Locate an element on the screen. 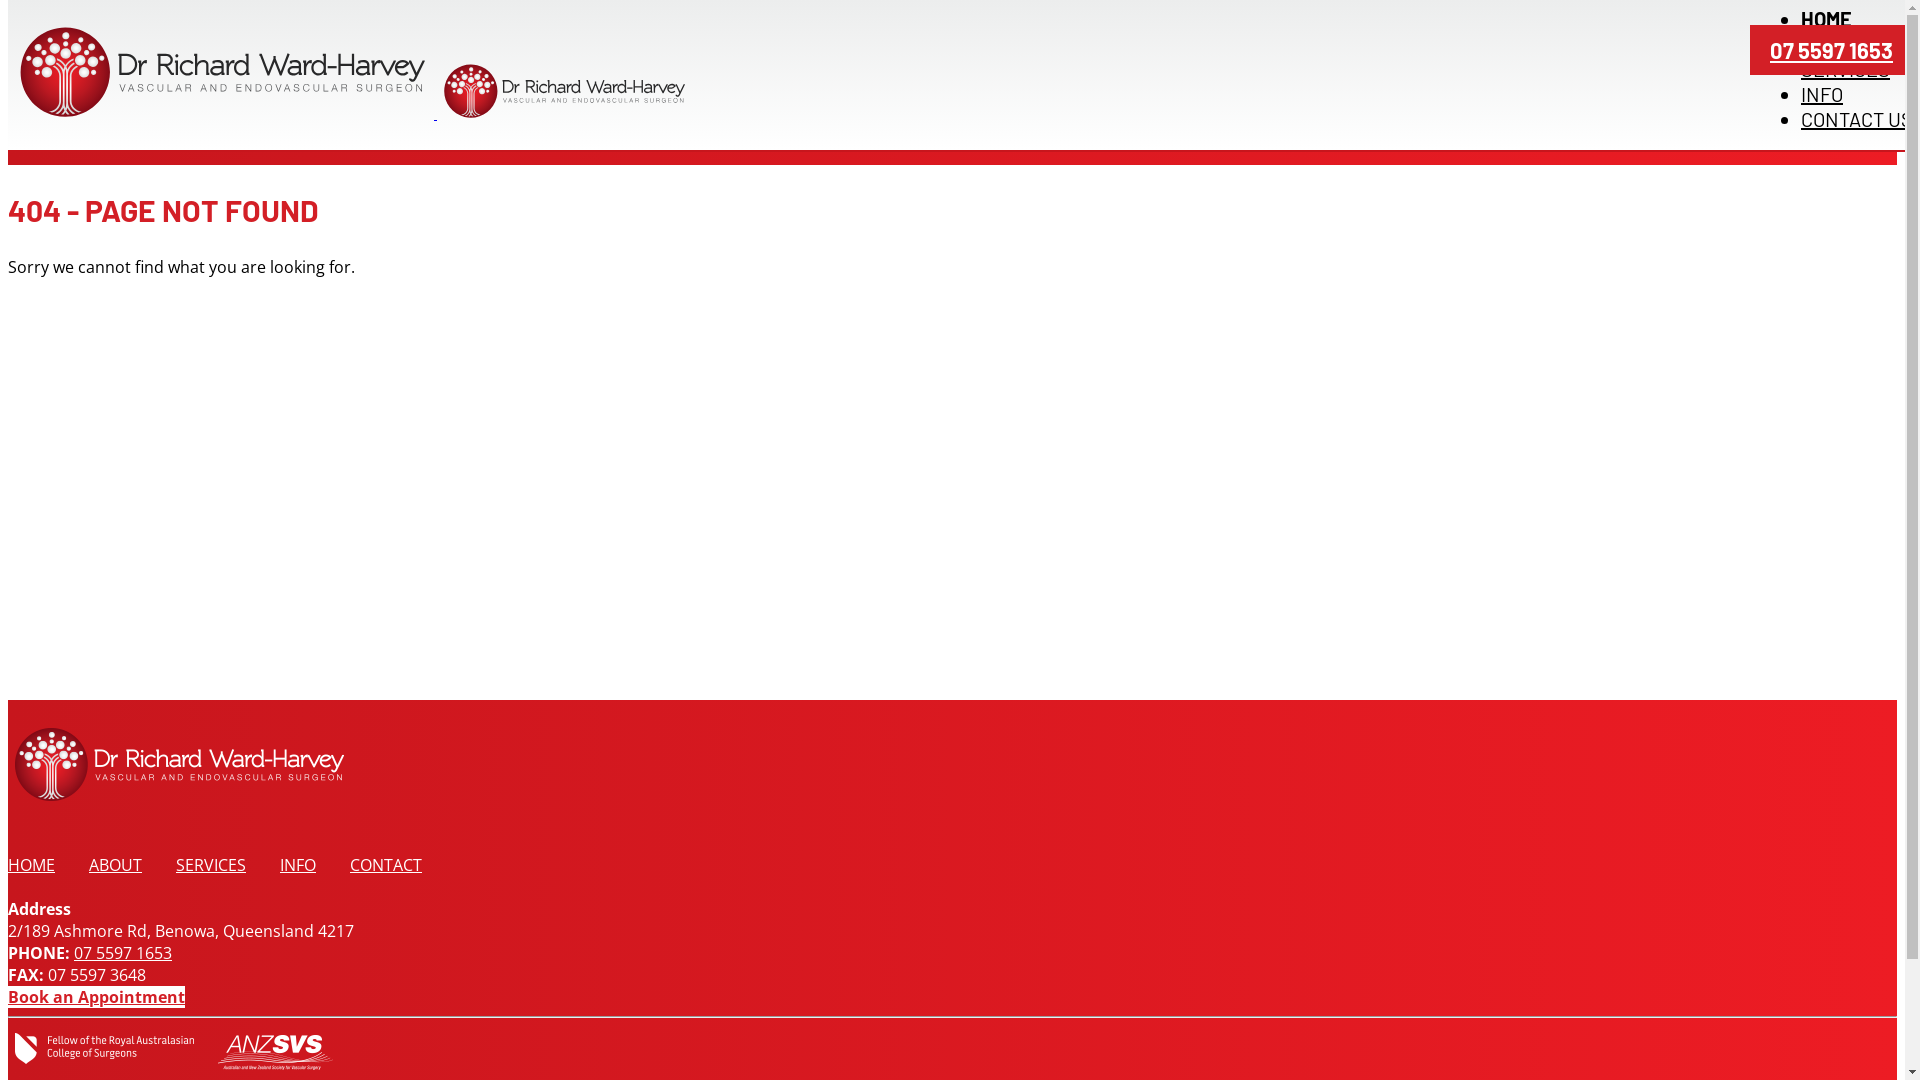 Image resolution: width=1920 pixels, height=1080 pixels. ABOUT is located at coordinates (116, 865).